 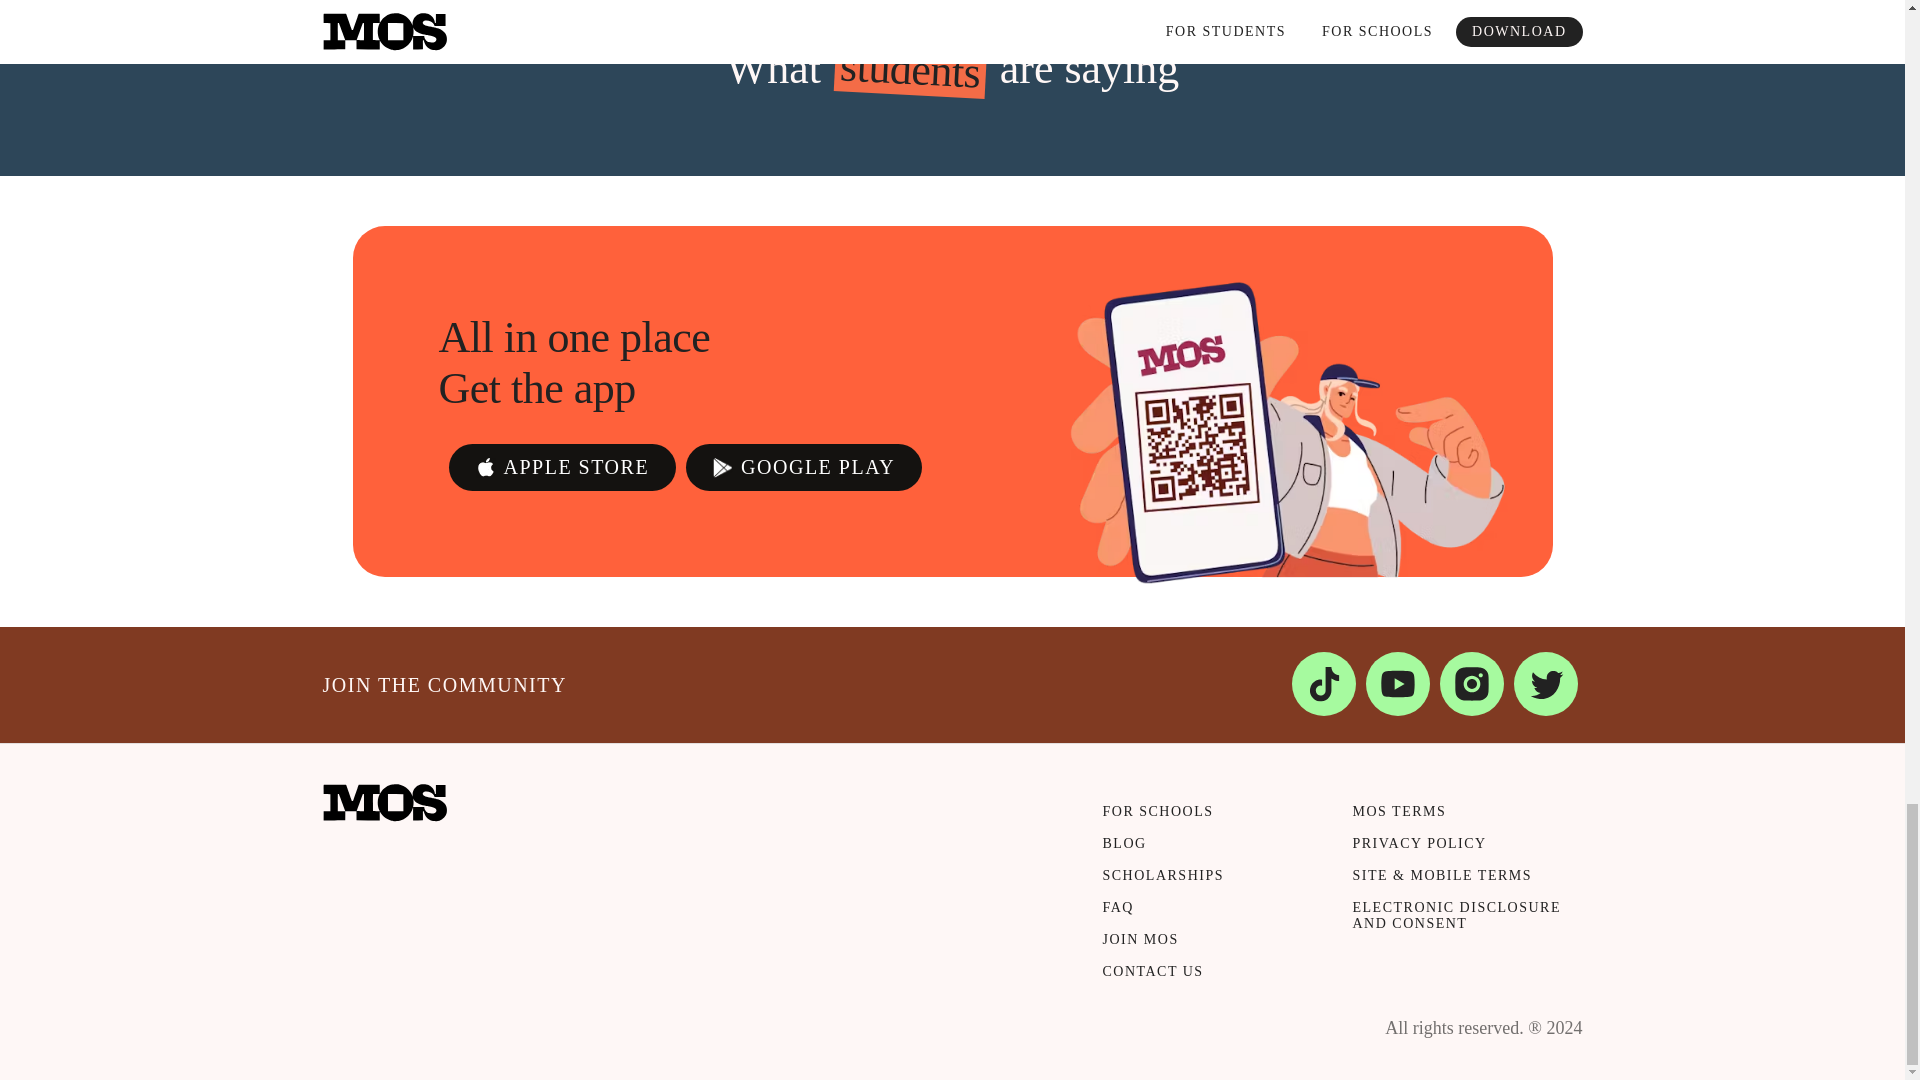 I want to click on APPLE STORE, so click(x=561, y=467).